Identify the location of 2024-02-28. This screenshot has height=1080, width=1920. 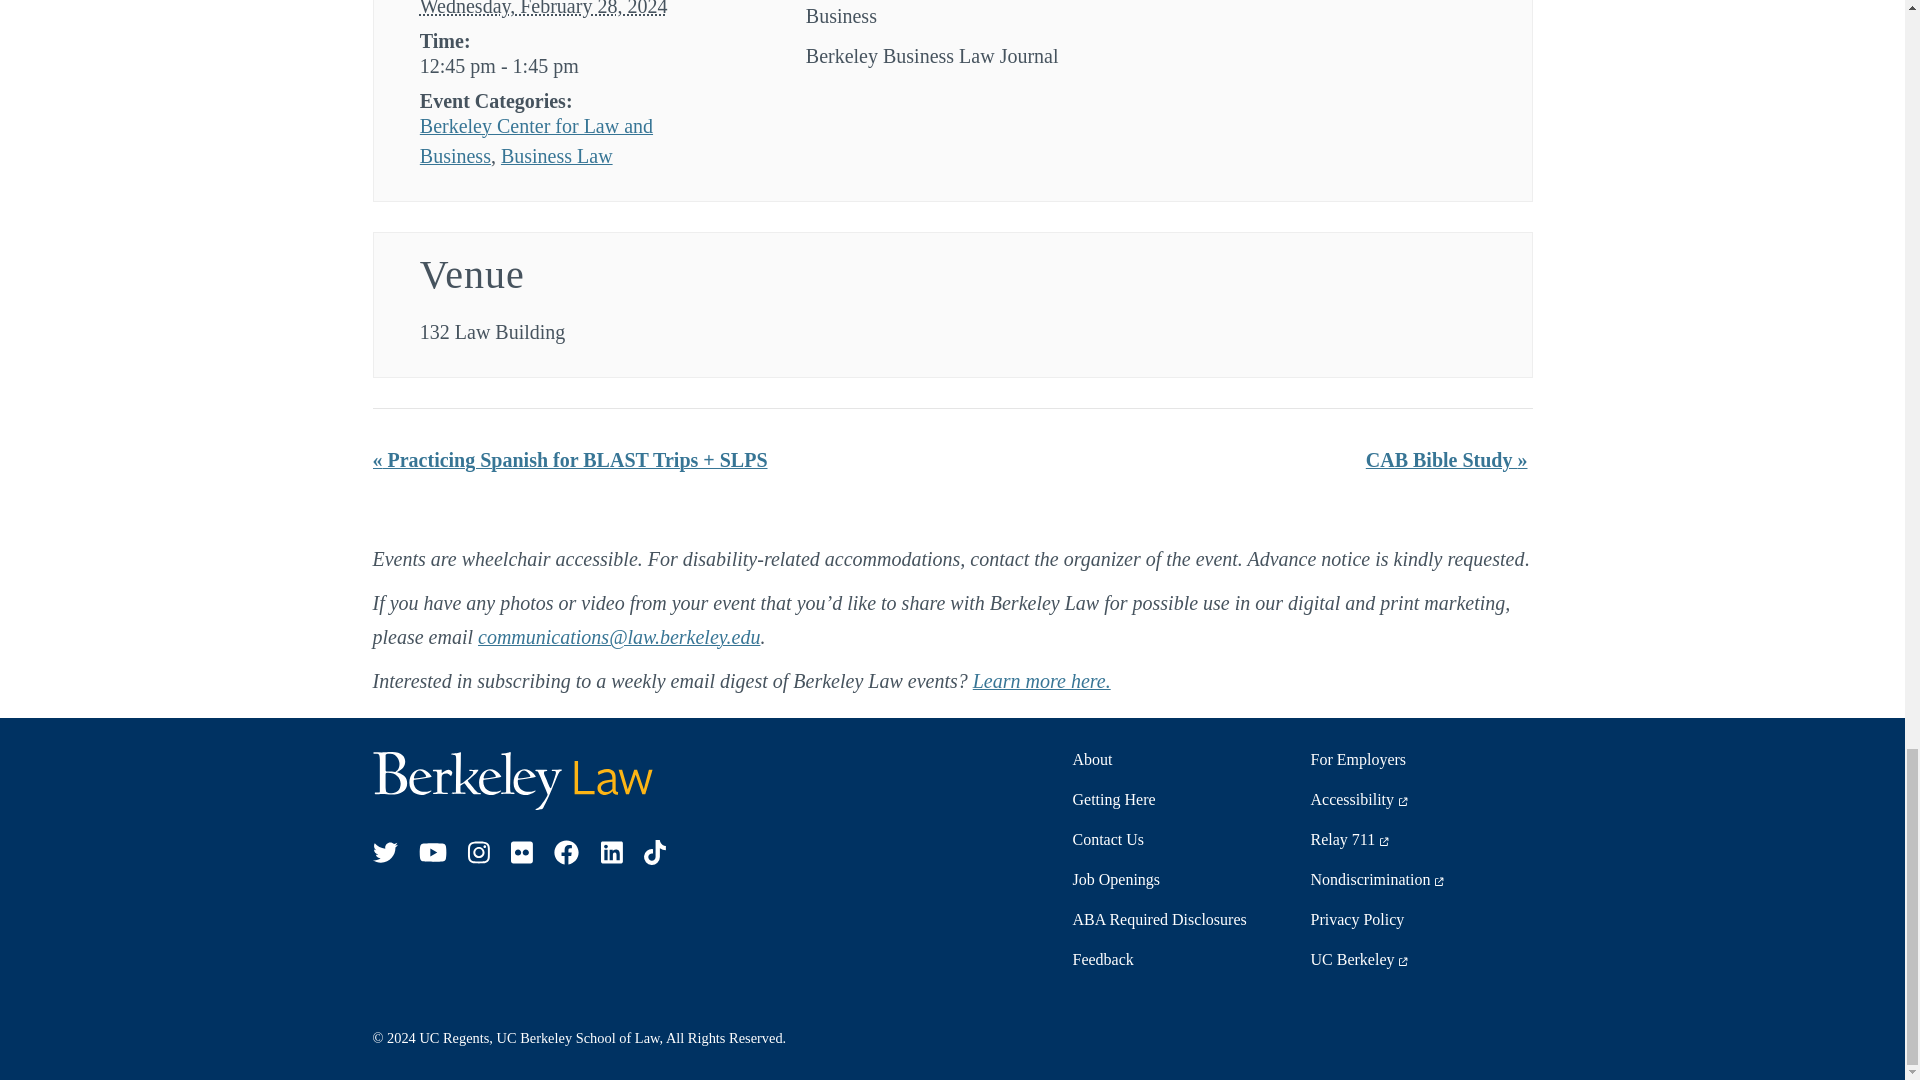
(566, 66).